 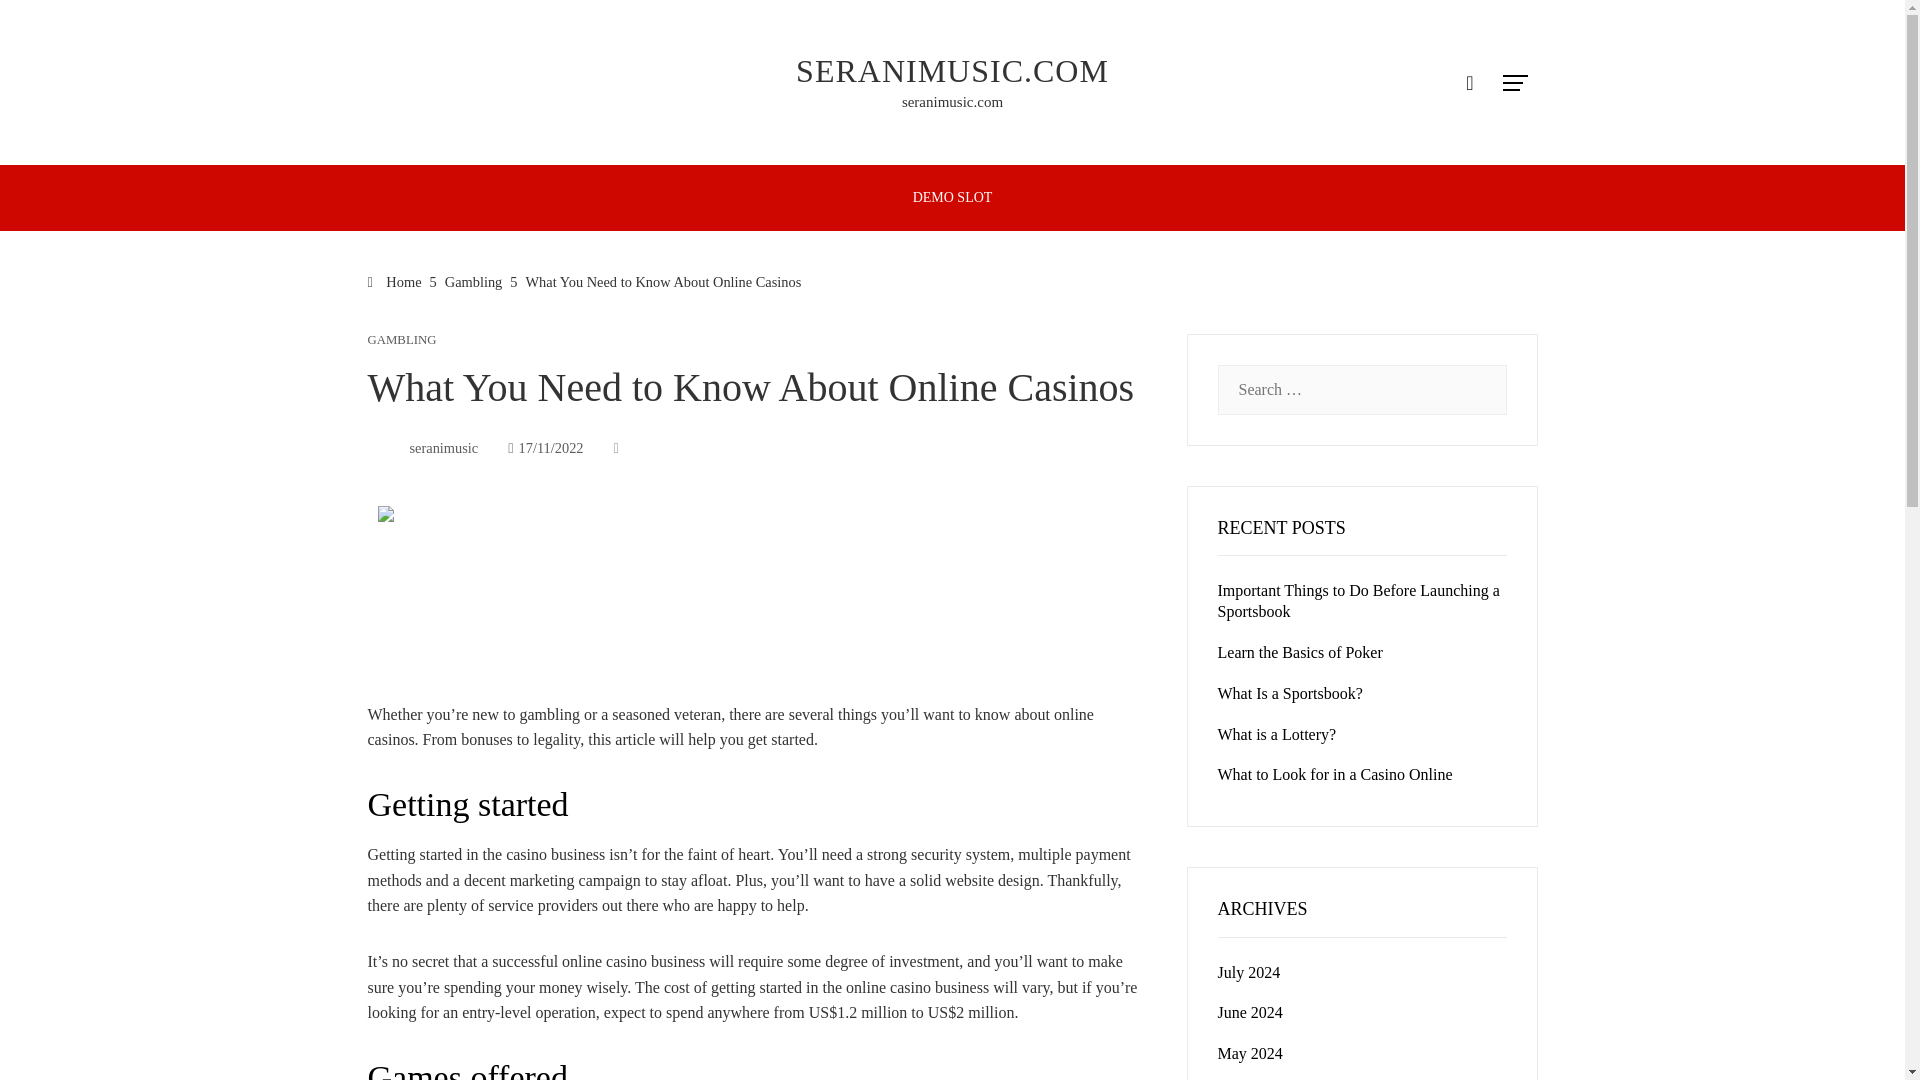 I want to click on SERANIMUSIC.COM, so click(x=952, y=70).